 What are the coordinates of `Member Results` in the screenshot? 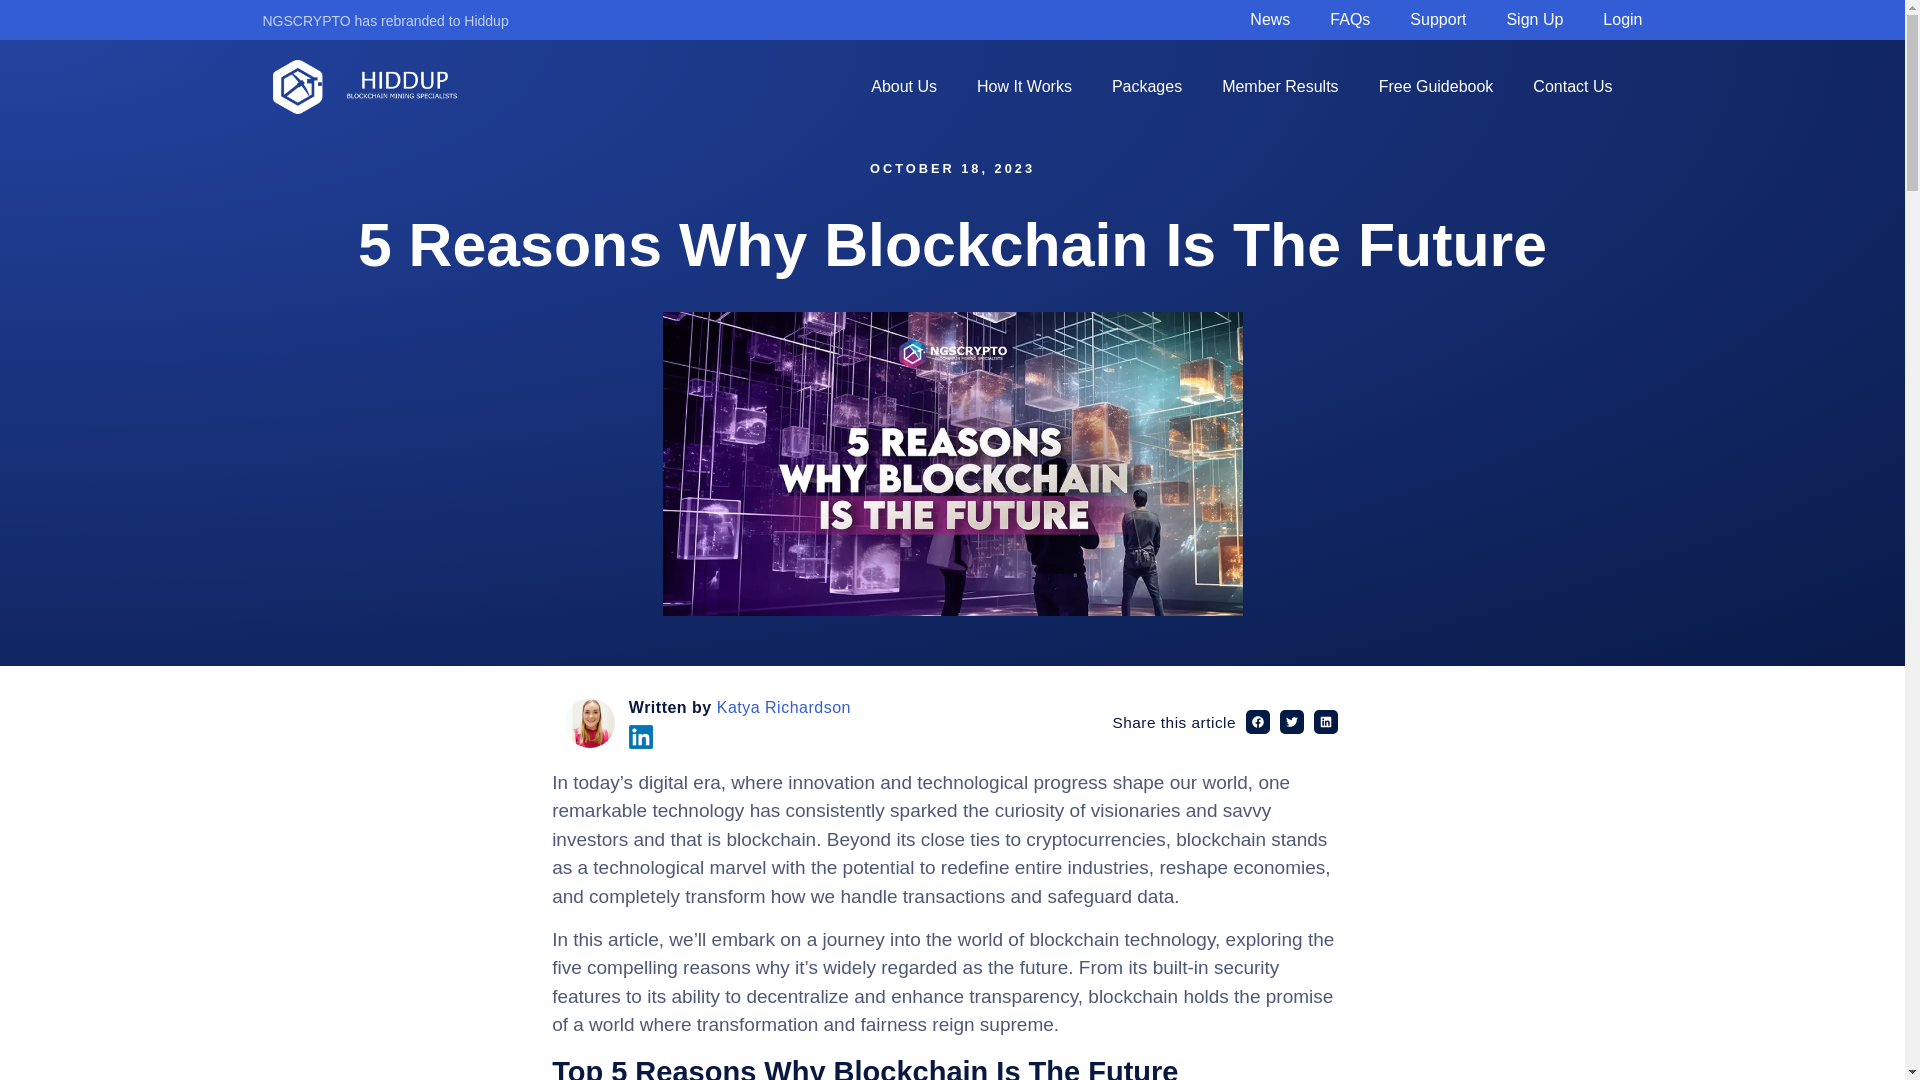 It's located at (1279, 86).